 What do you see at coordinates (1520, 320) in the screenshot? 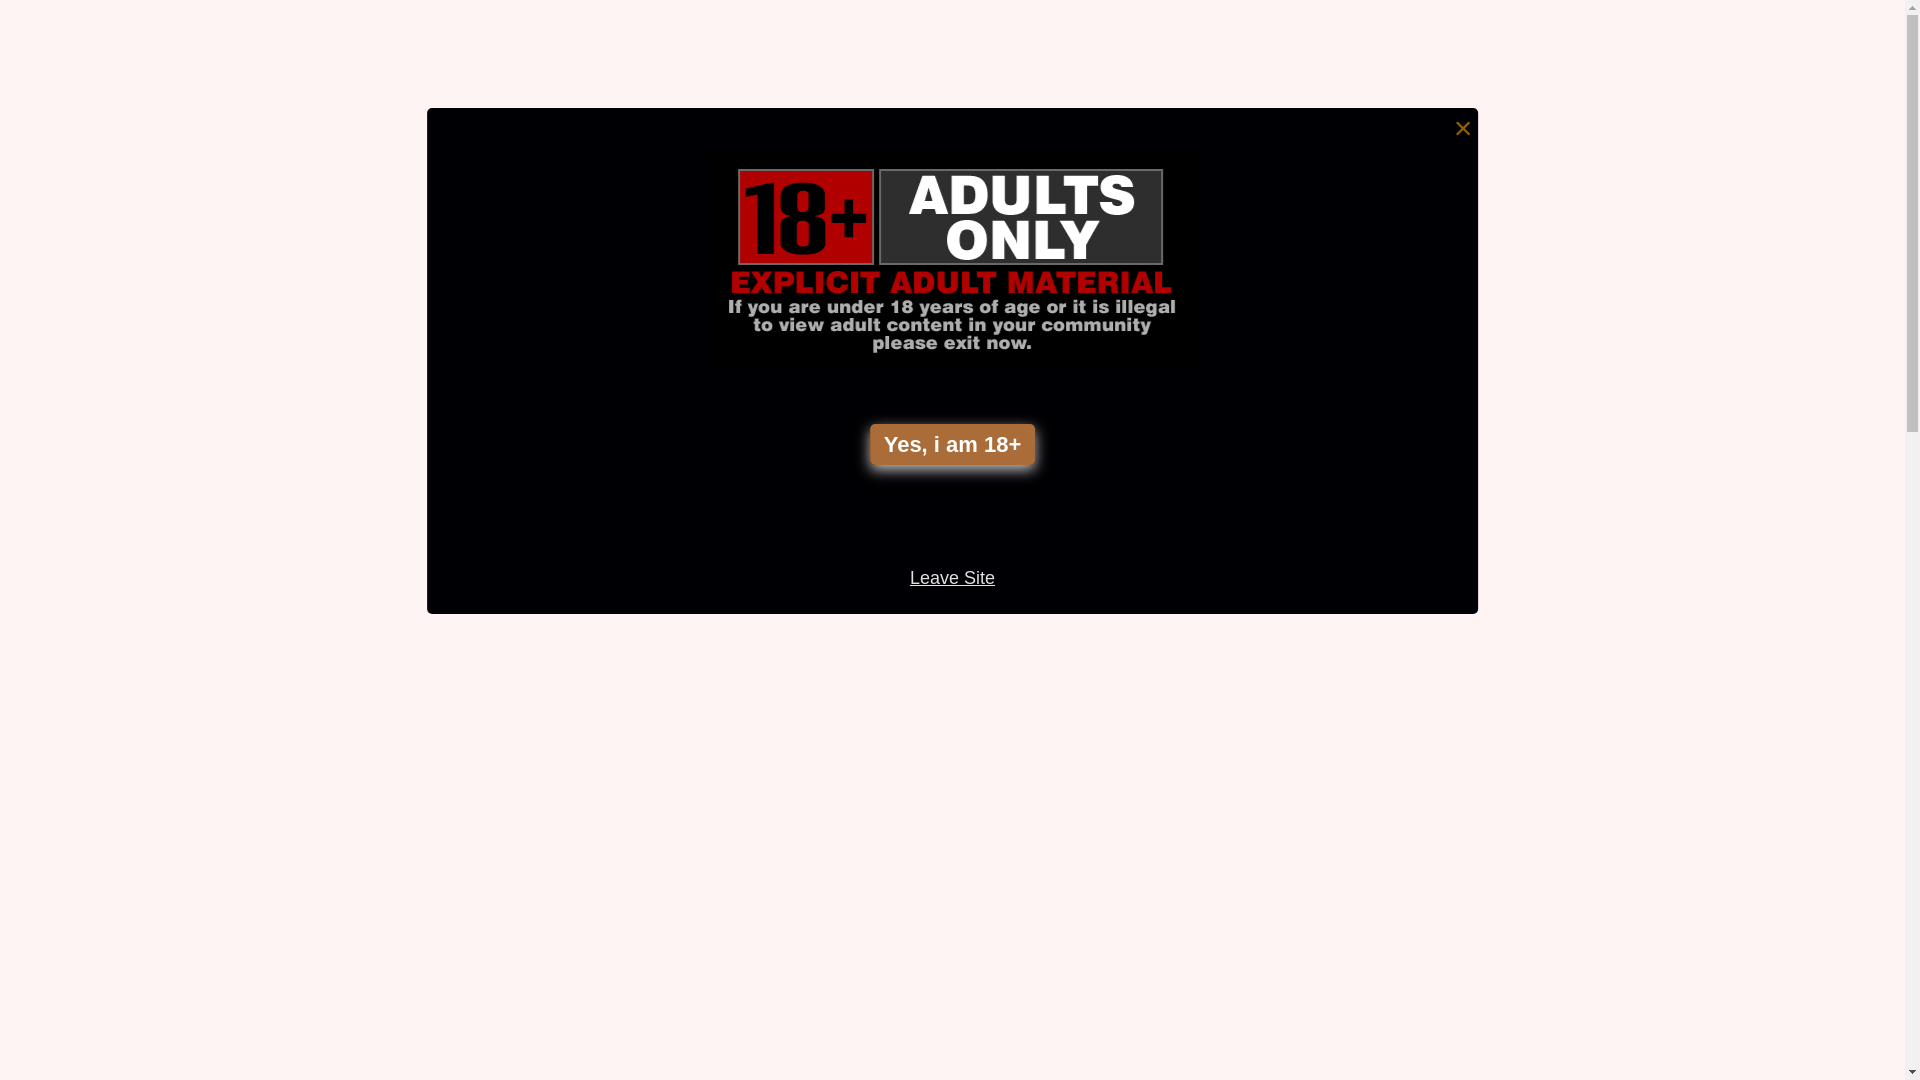
I see `Girls Mccomb` at bounding box center [1520, 320].